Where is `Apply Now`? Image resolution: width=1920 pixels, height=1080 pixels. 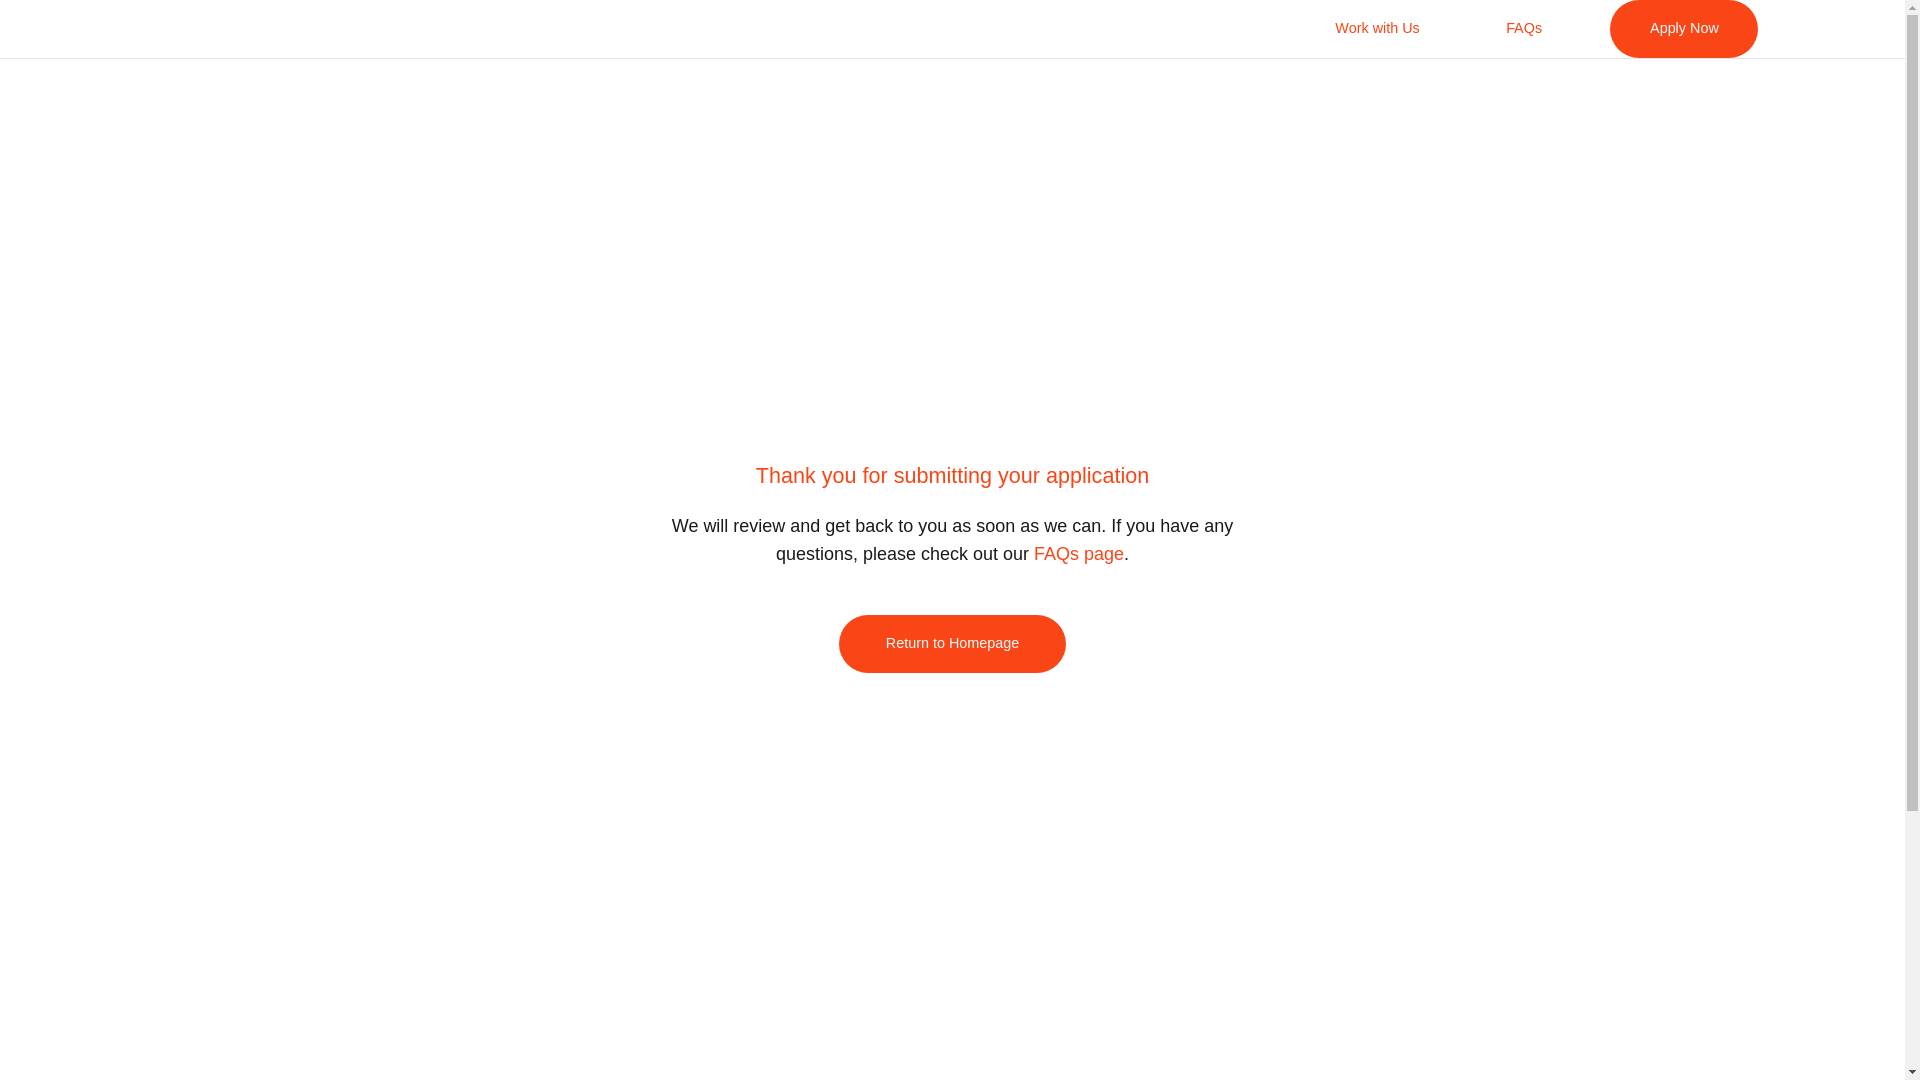 Apply Now is located at coordinates (1684, 29).